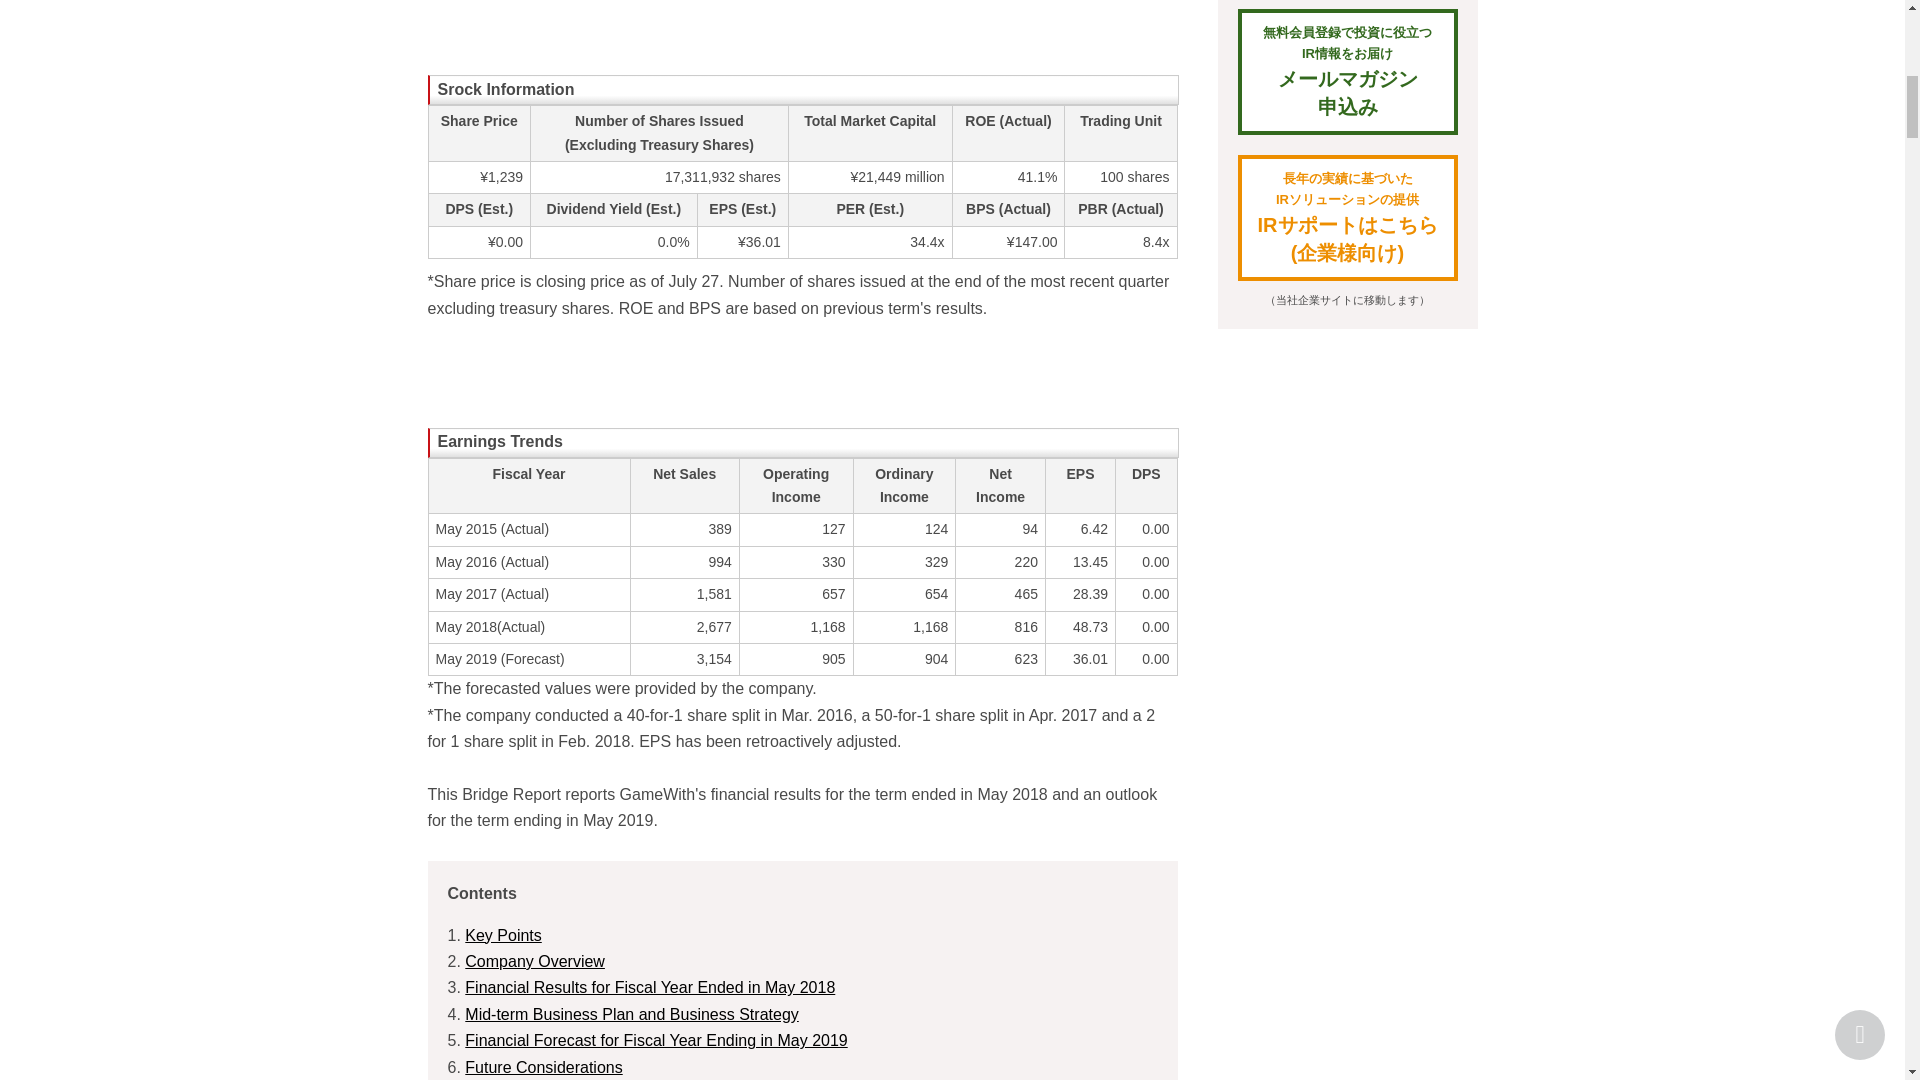 The width and height of the screenshot is (1920, 1080). What do you see at coordinates (543, 1067) in the screenshot?
I see `Future Considerations` at bounding box center [543, 1067].